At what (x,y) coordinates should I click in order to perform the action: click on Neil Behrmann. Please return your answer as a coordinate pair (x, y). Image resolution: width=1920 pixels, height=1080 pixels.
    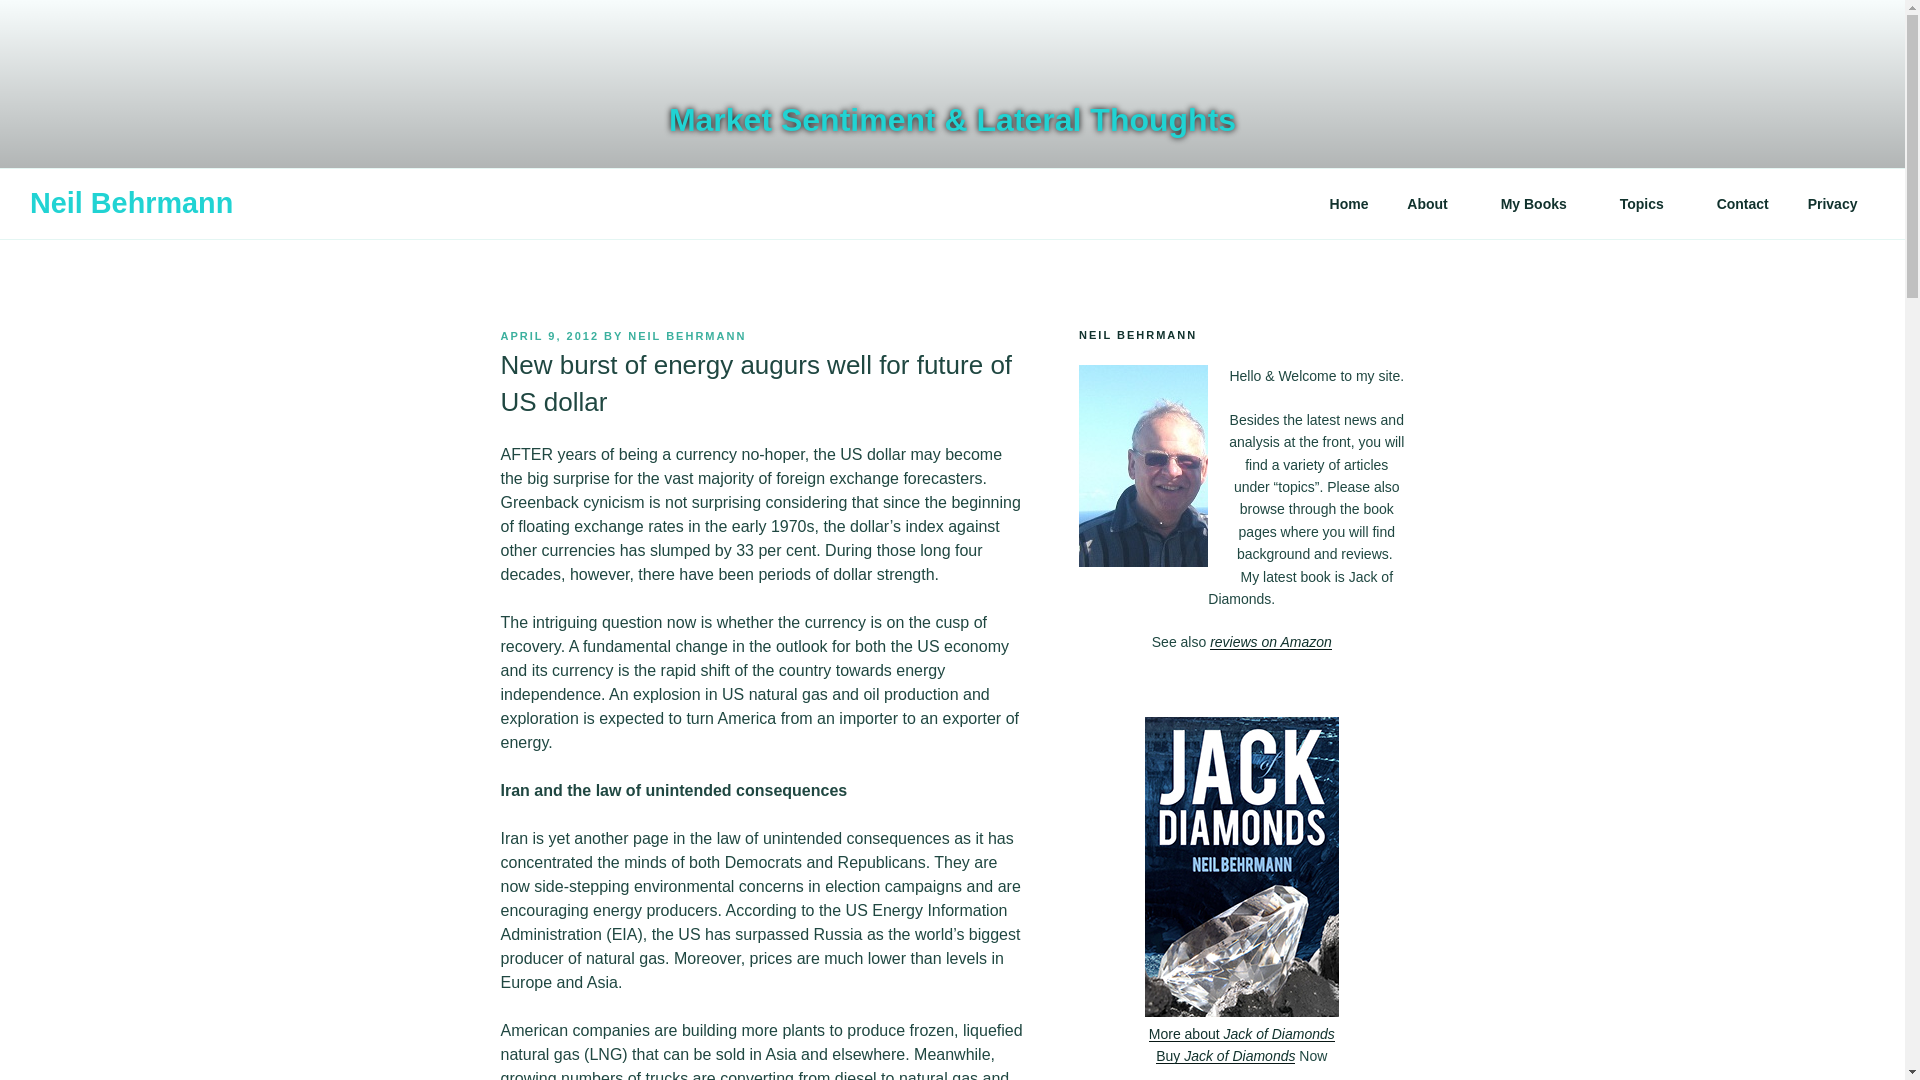
    Looking at the image, I should click on (131, 204).